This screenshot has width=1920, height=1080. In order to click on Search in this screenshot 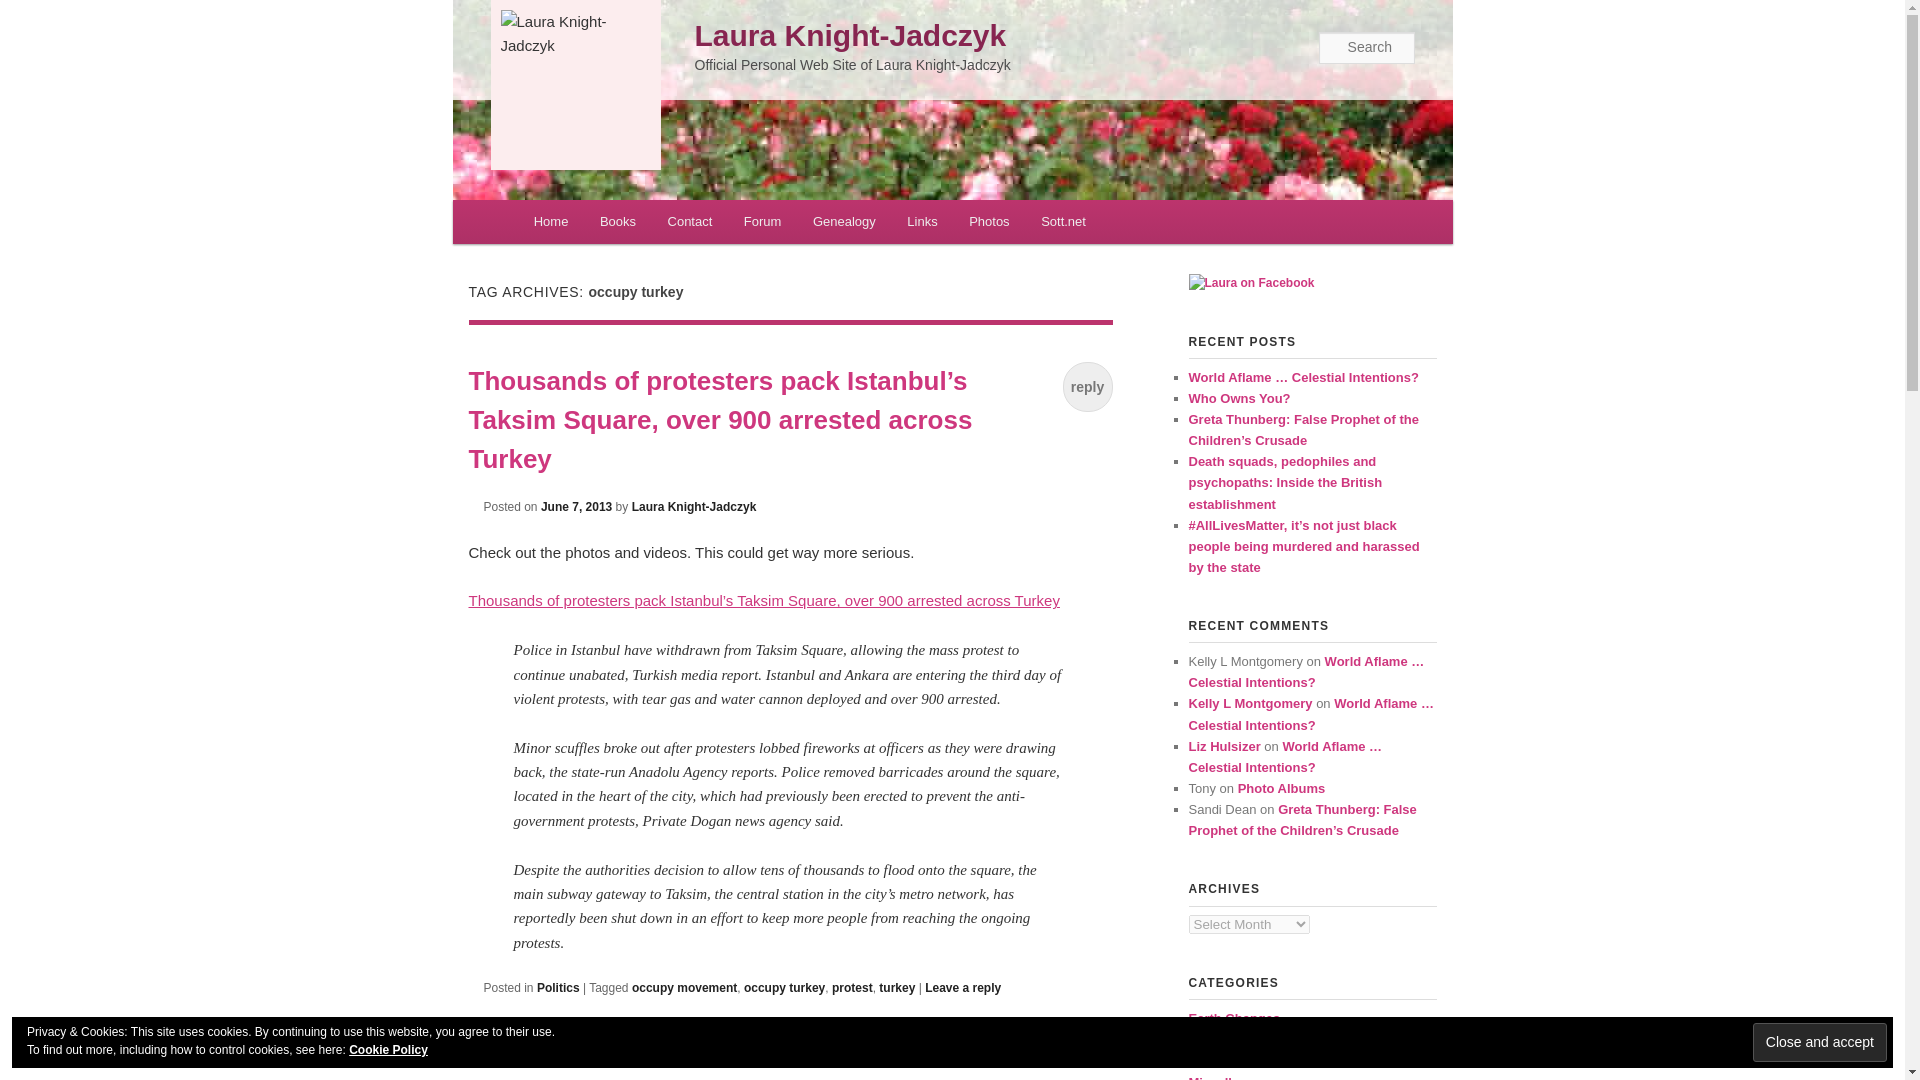, I will do `click(32, 11)`.